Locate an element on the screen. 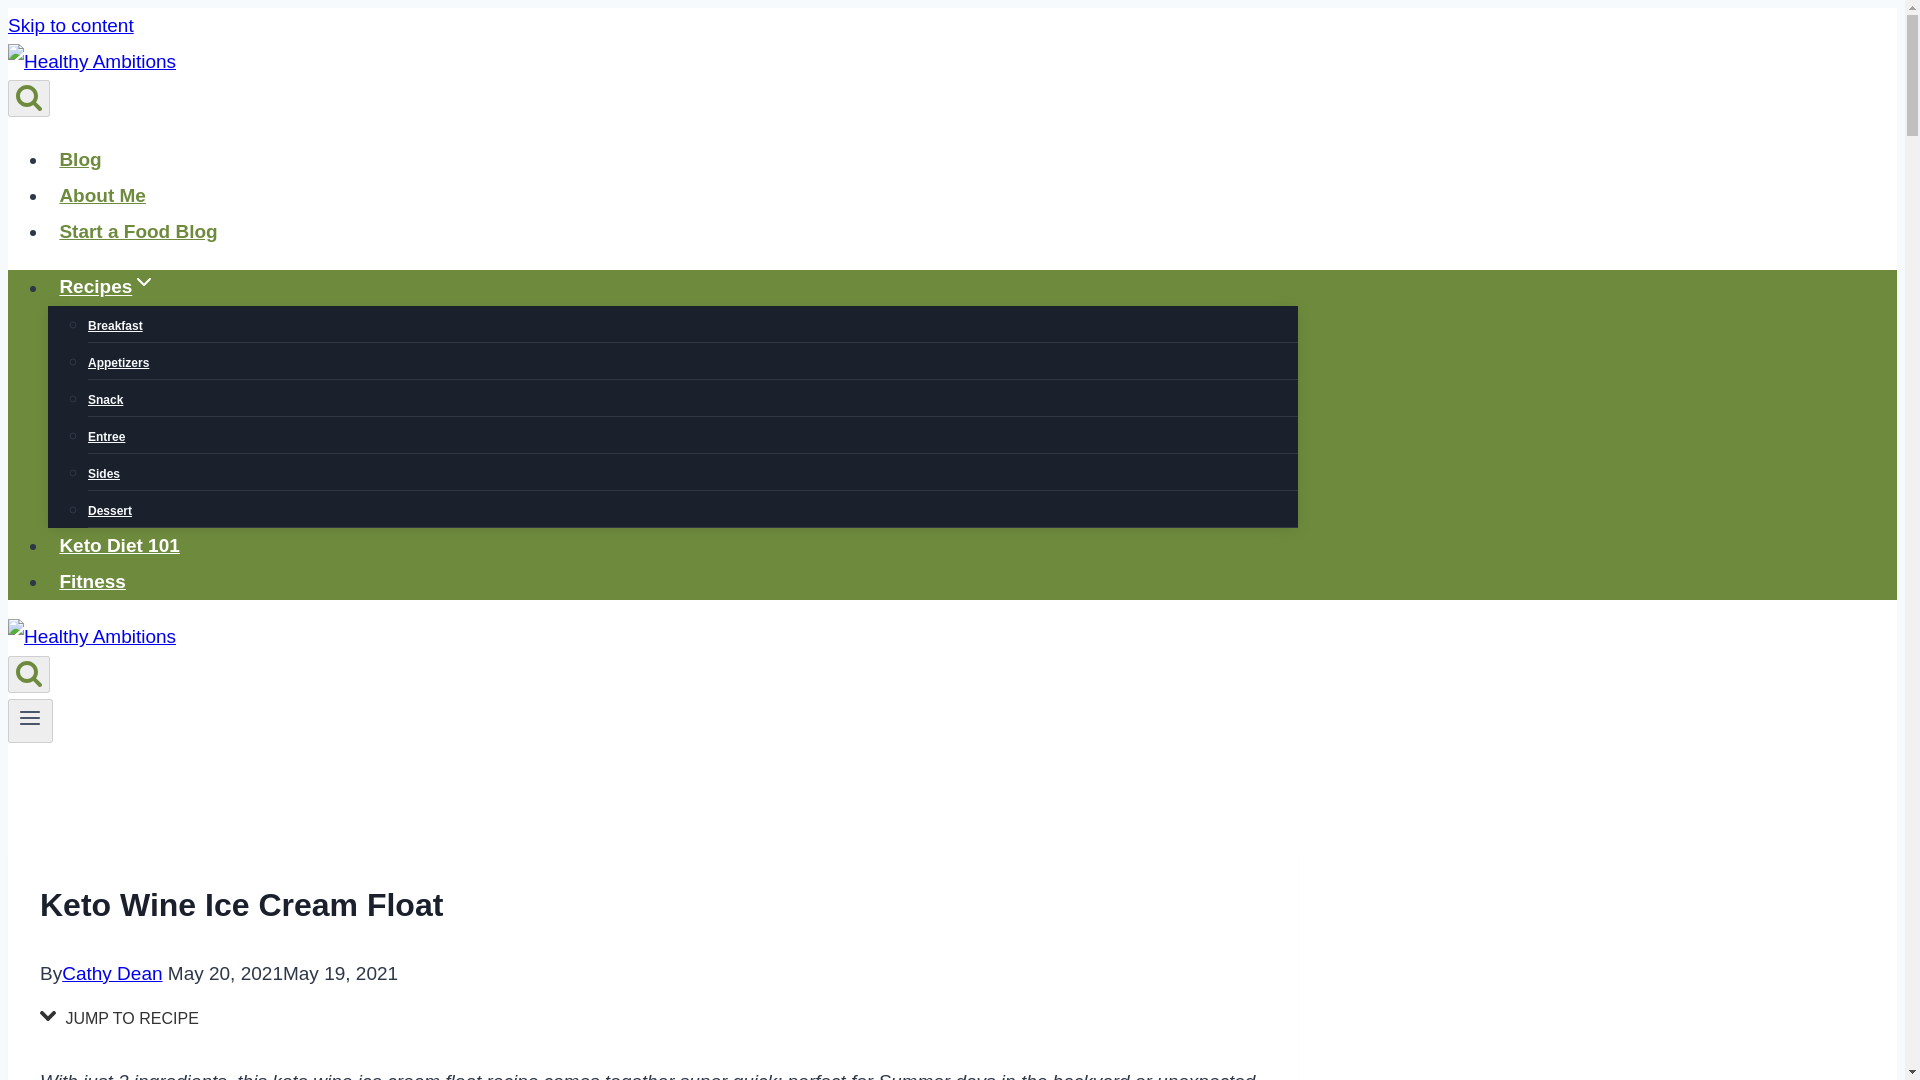  Search is located at coordinates (28, 98).